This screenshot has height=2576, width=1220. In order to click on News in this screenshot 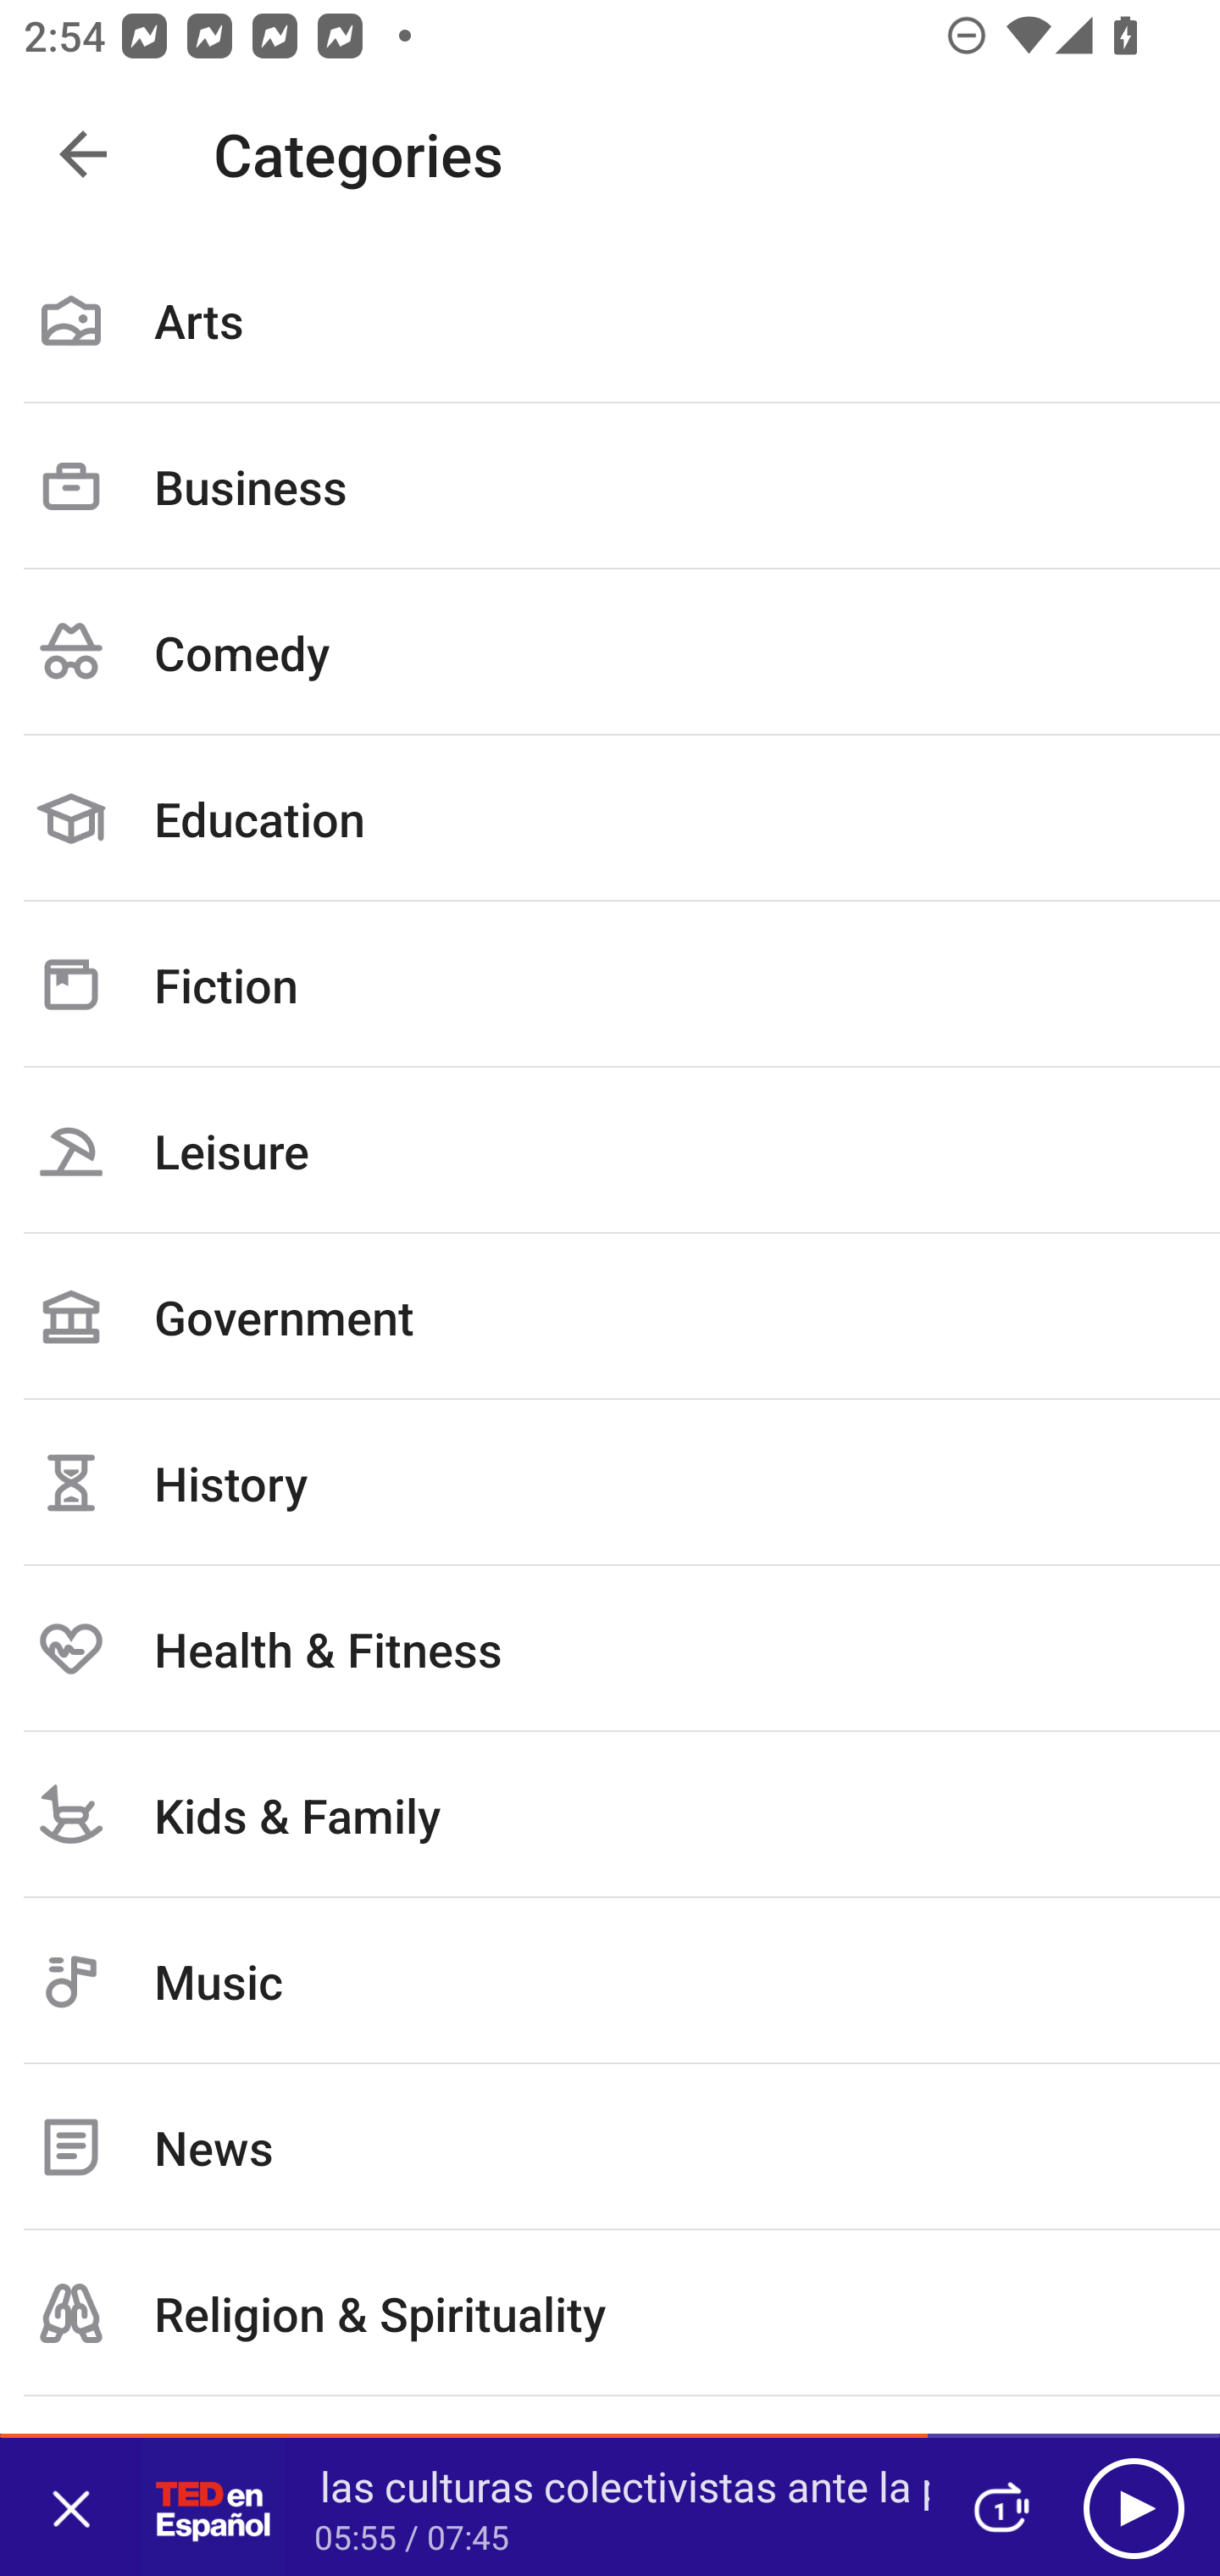, I will do `click(610, 2147)`.